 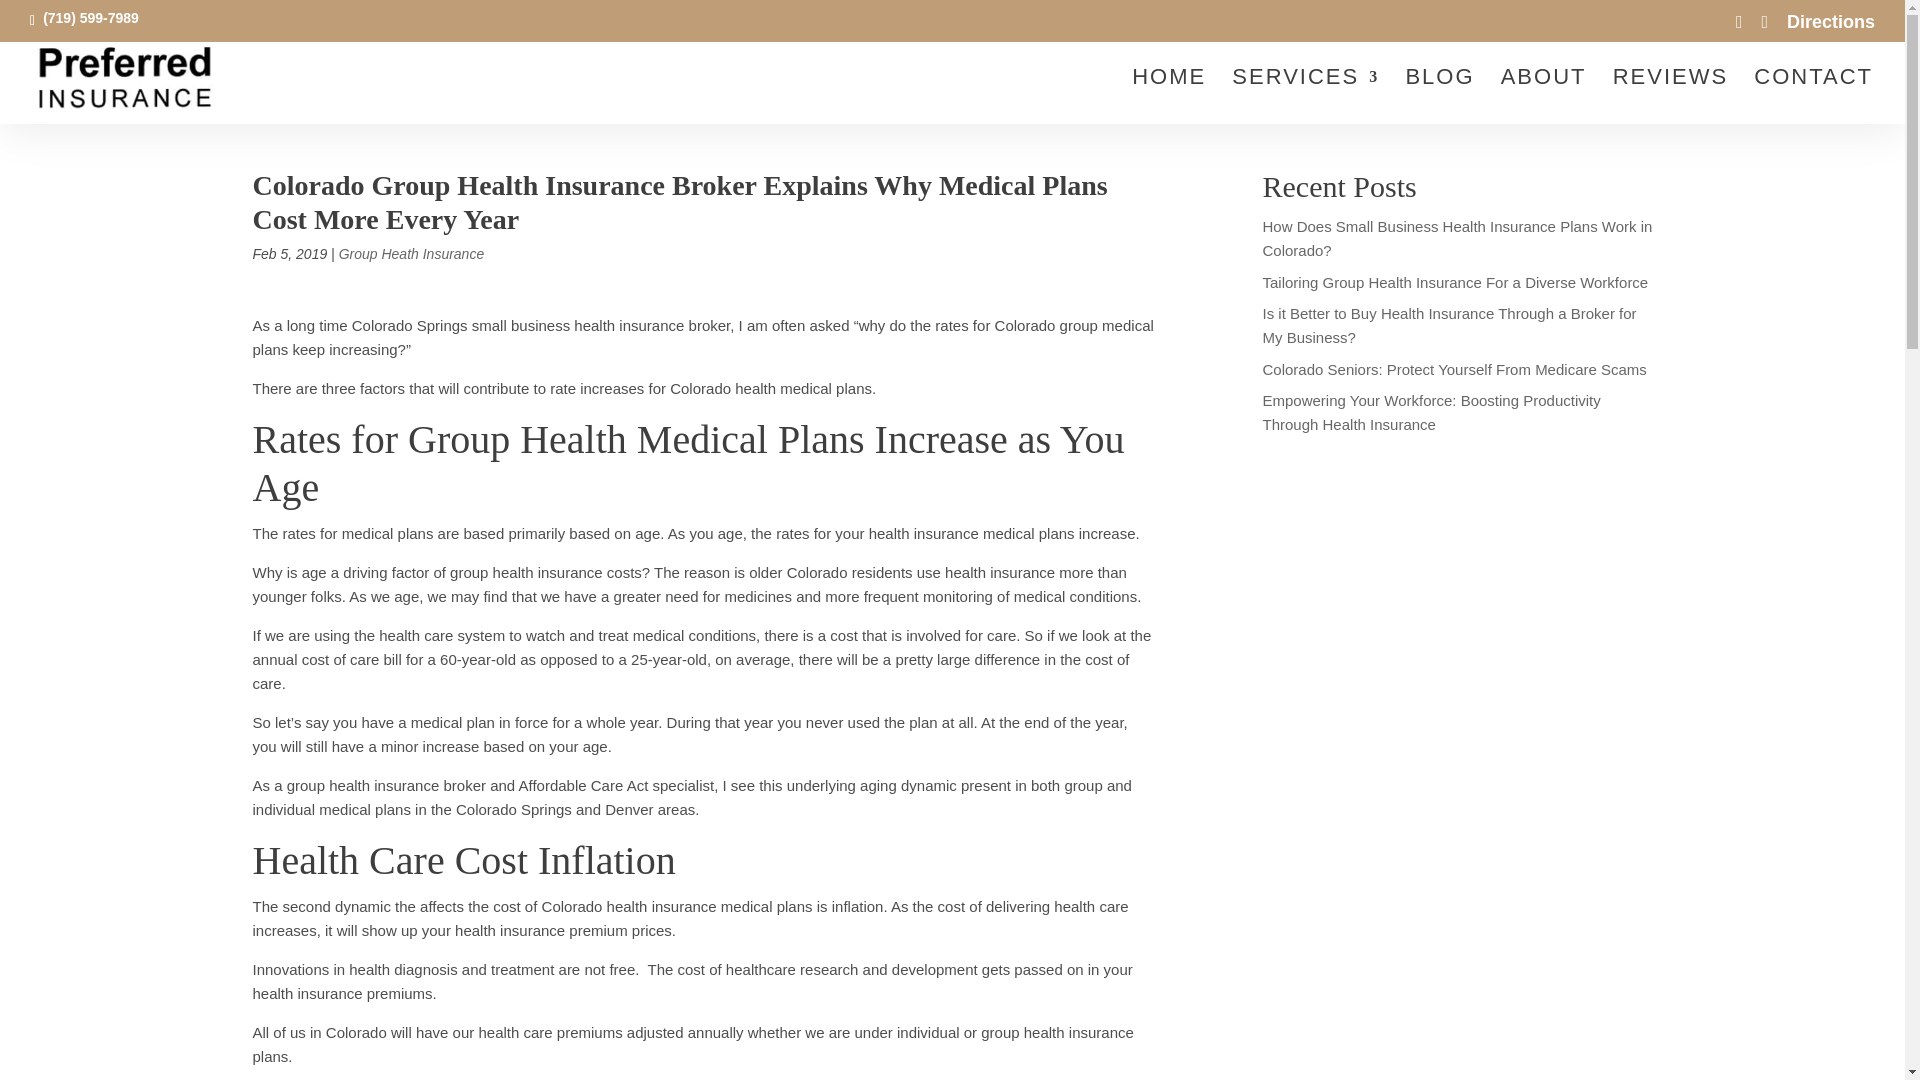 I want to click on Directions, so click(x=1831, y=28).